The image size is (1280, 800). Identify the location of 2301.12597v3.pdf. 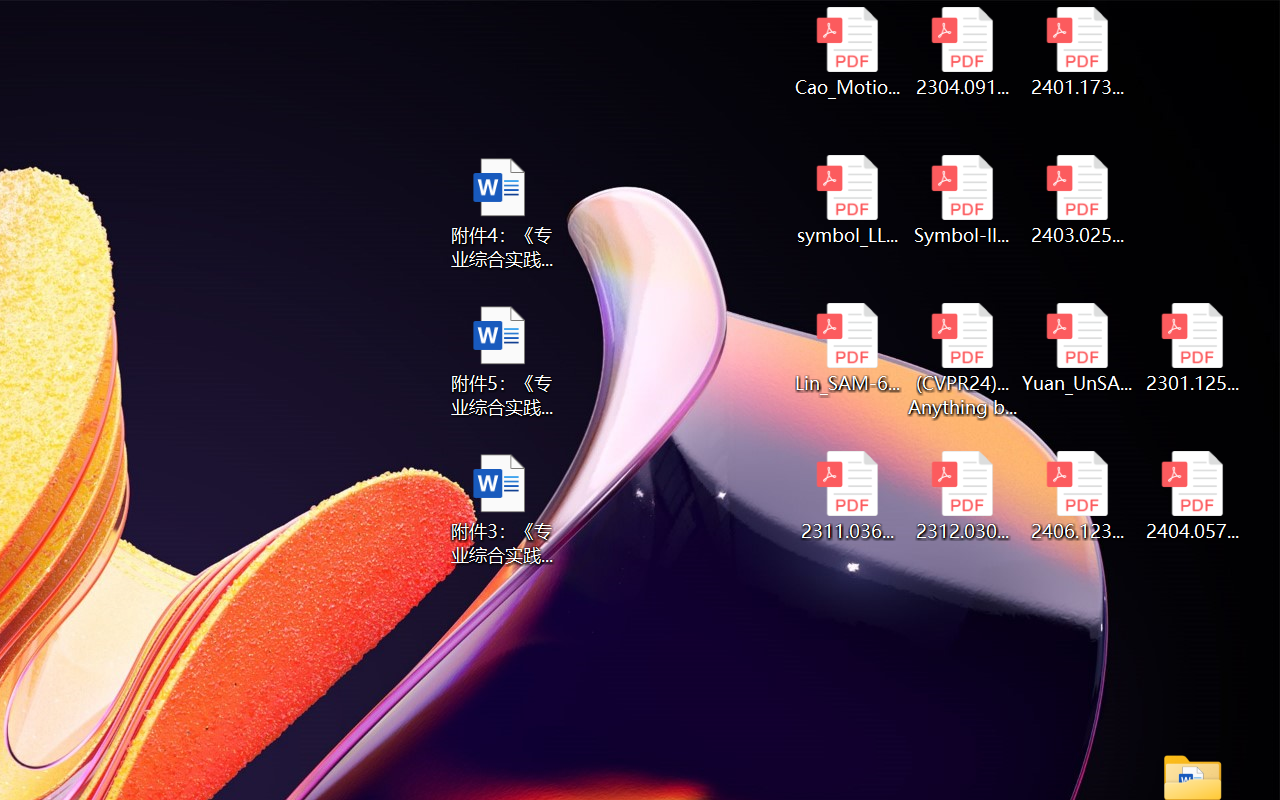
(1192, 348).